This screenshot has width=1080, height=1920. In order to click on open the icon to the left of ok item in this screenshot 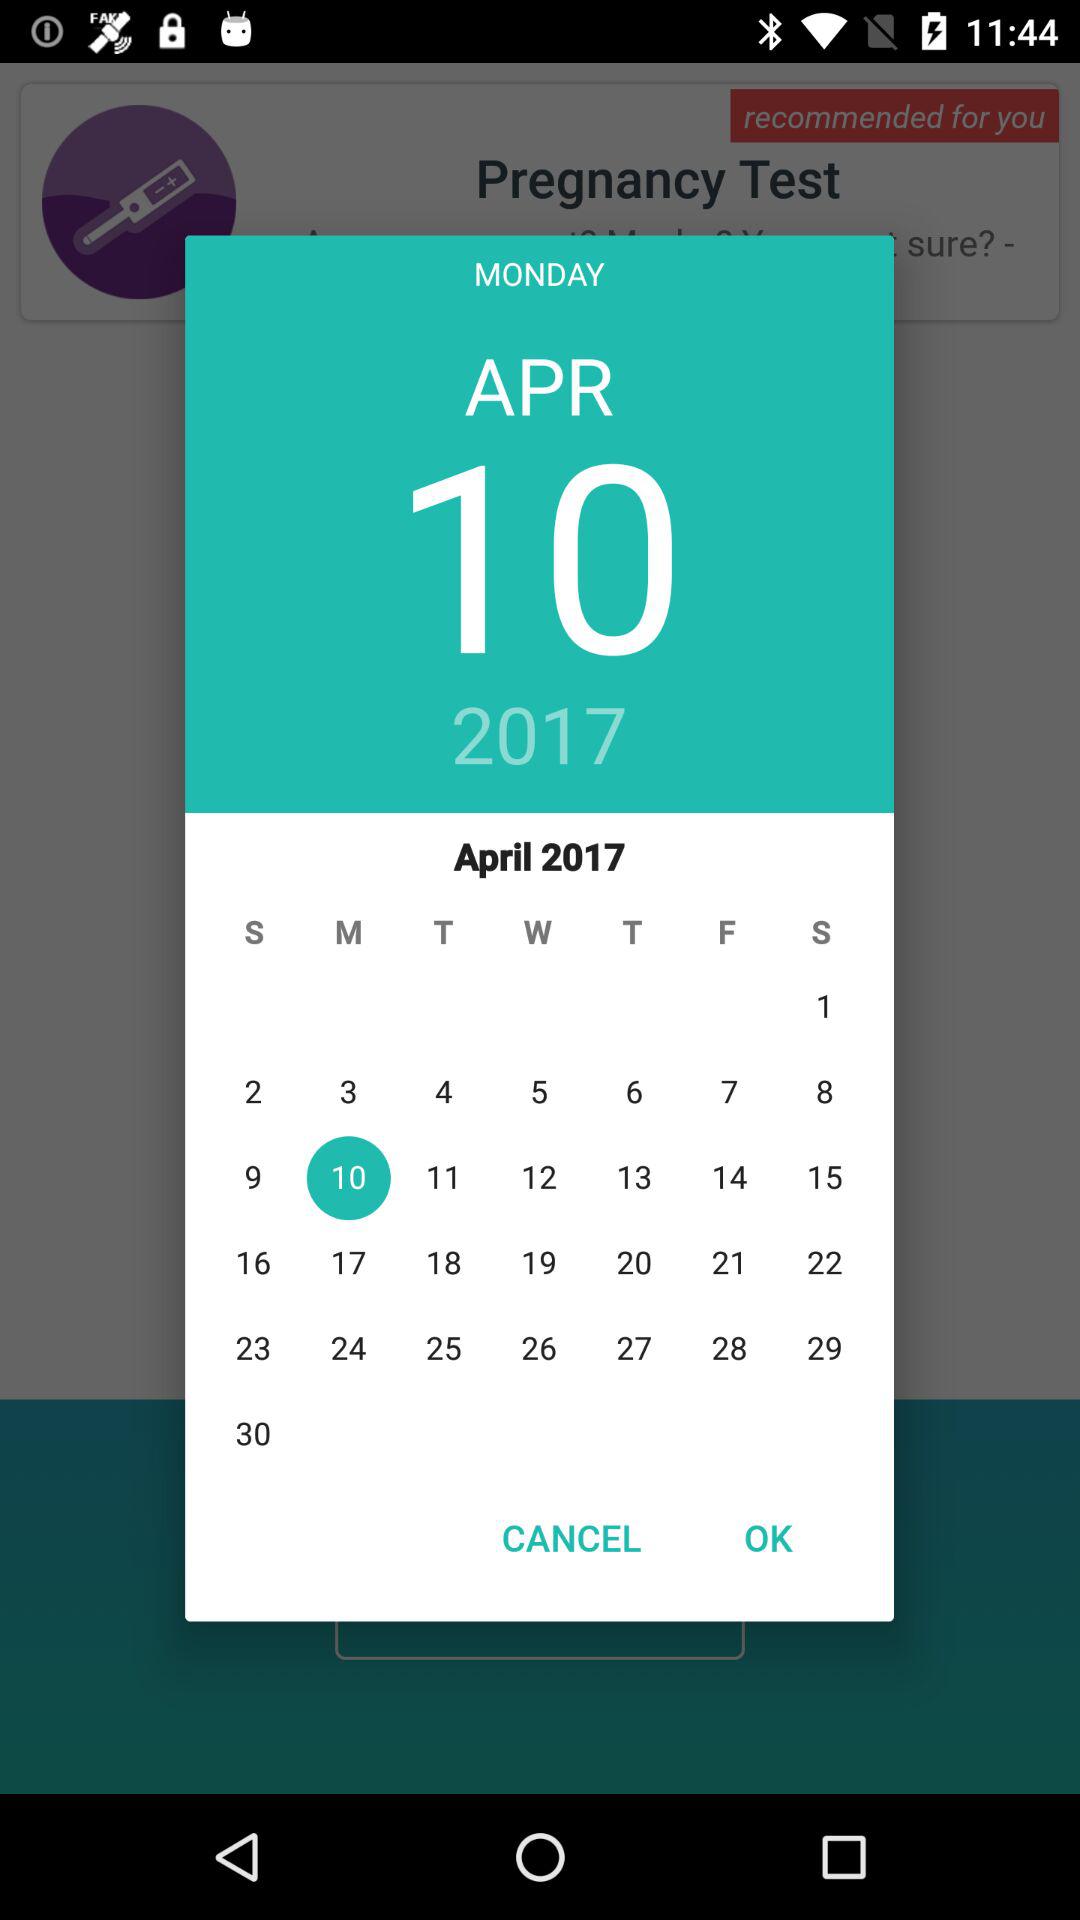, I will do `click(571, 1537)`.